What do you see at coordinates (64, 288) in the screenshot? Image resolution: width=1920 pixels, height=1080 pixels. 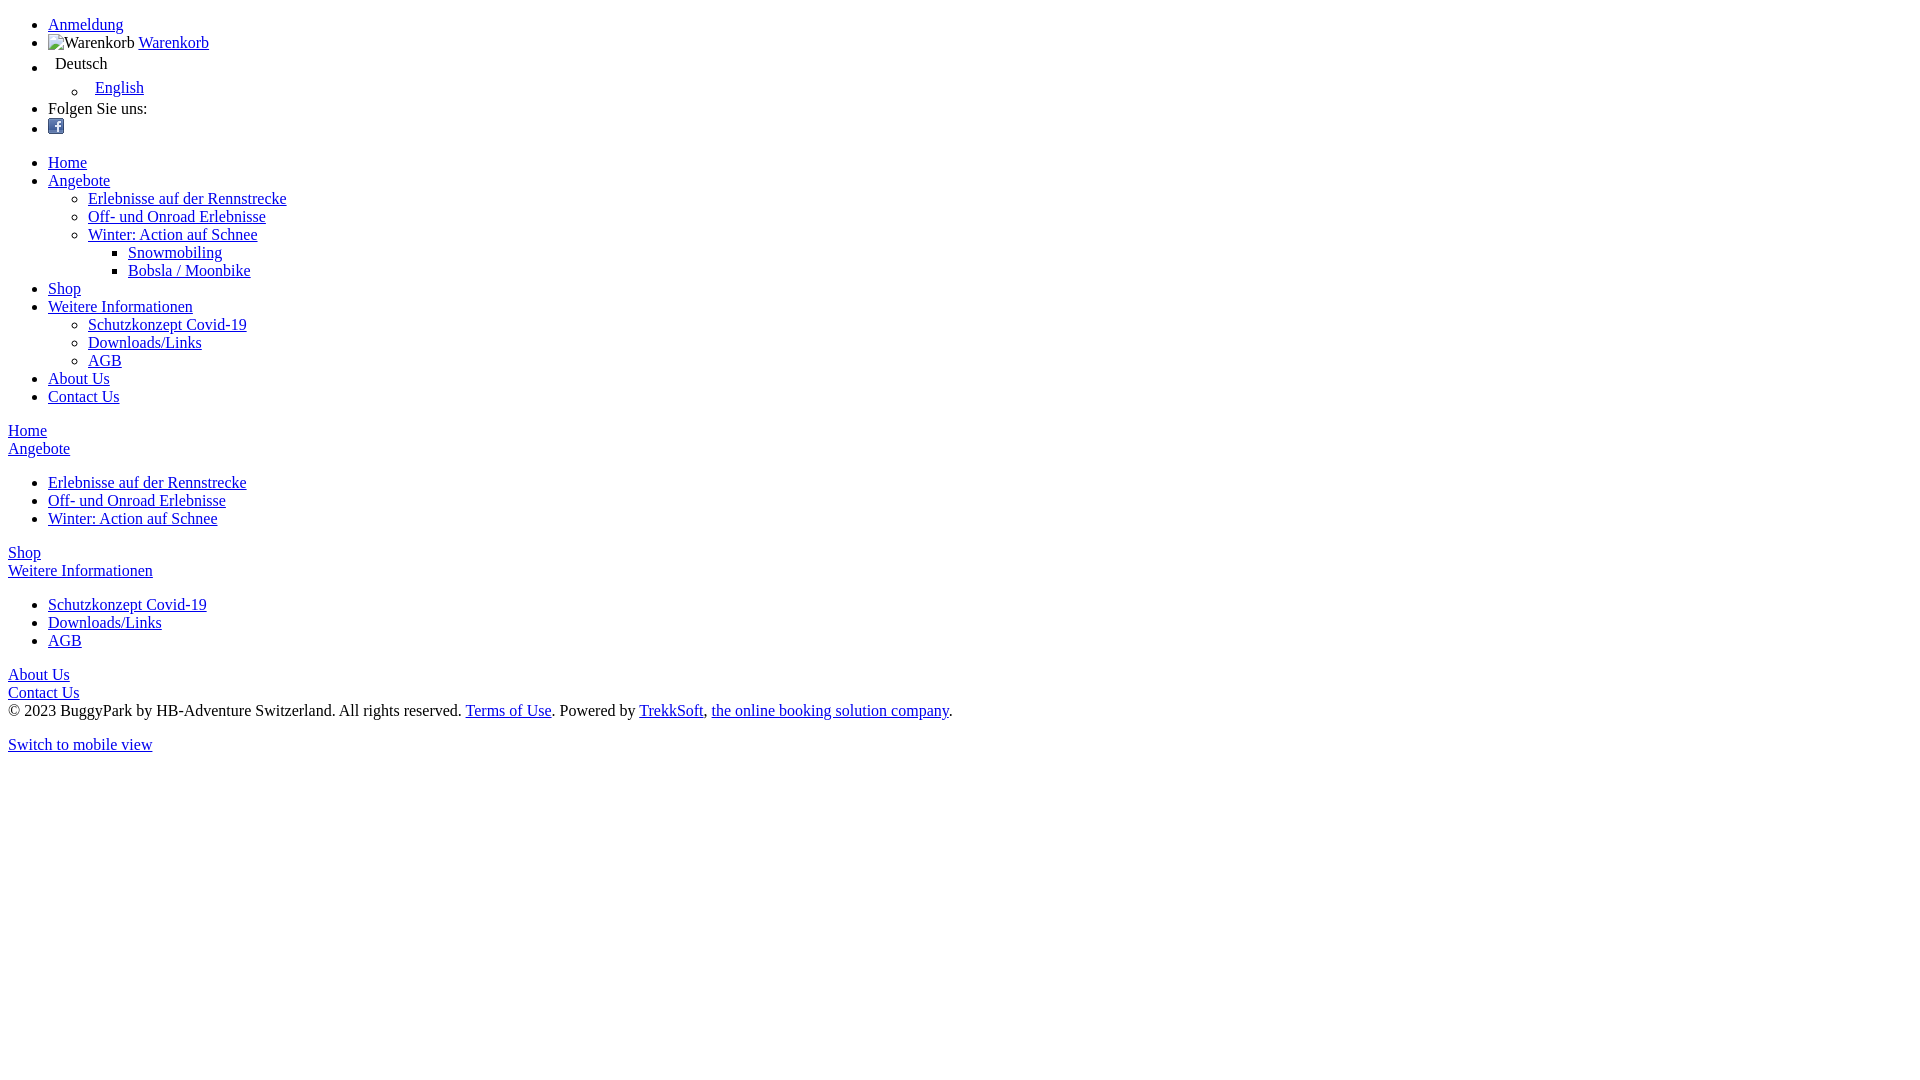 I see `Shop` at bounding box center [64, 288].